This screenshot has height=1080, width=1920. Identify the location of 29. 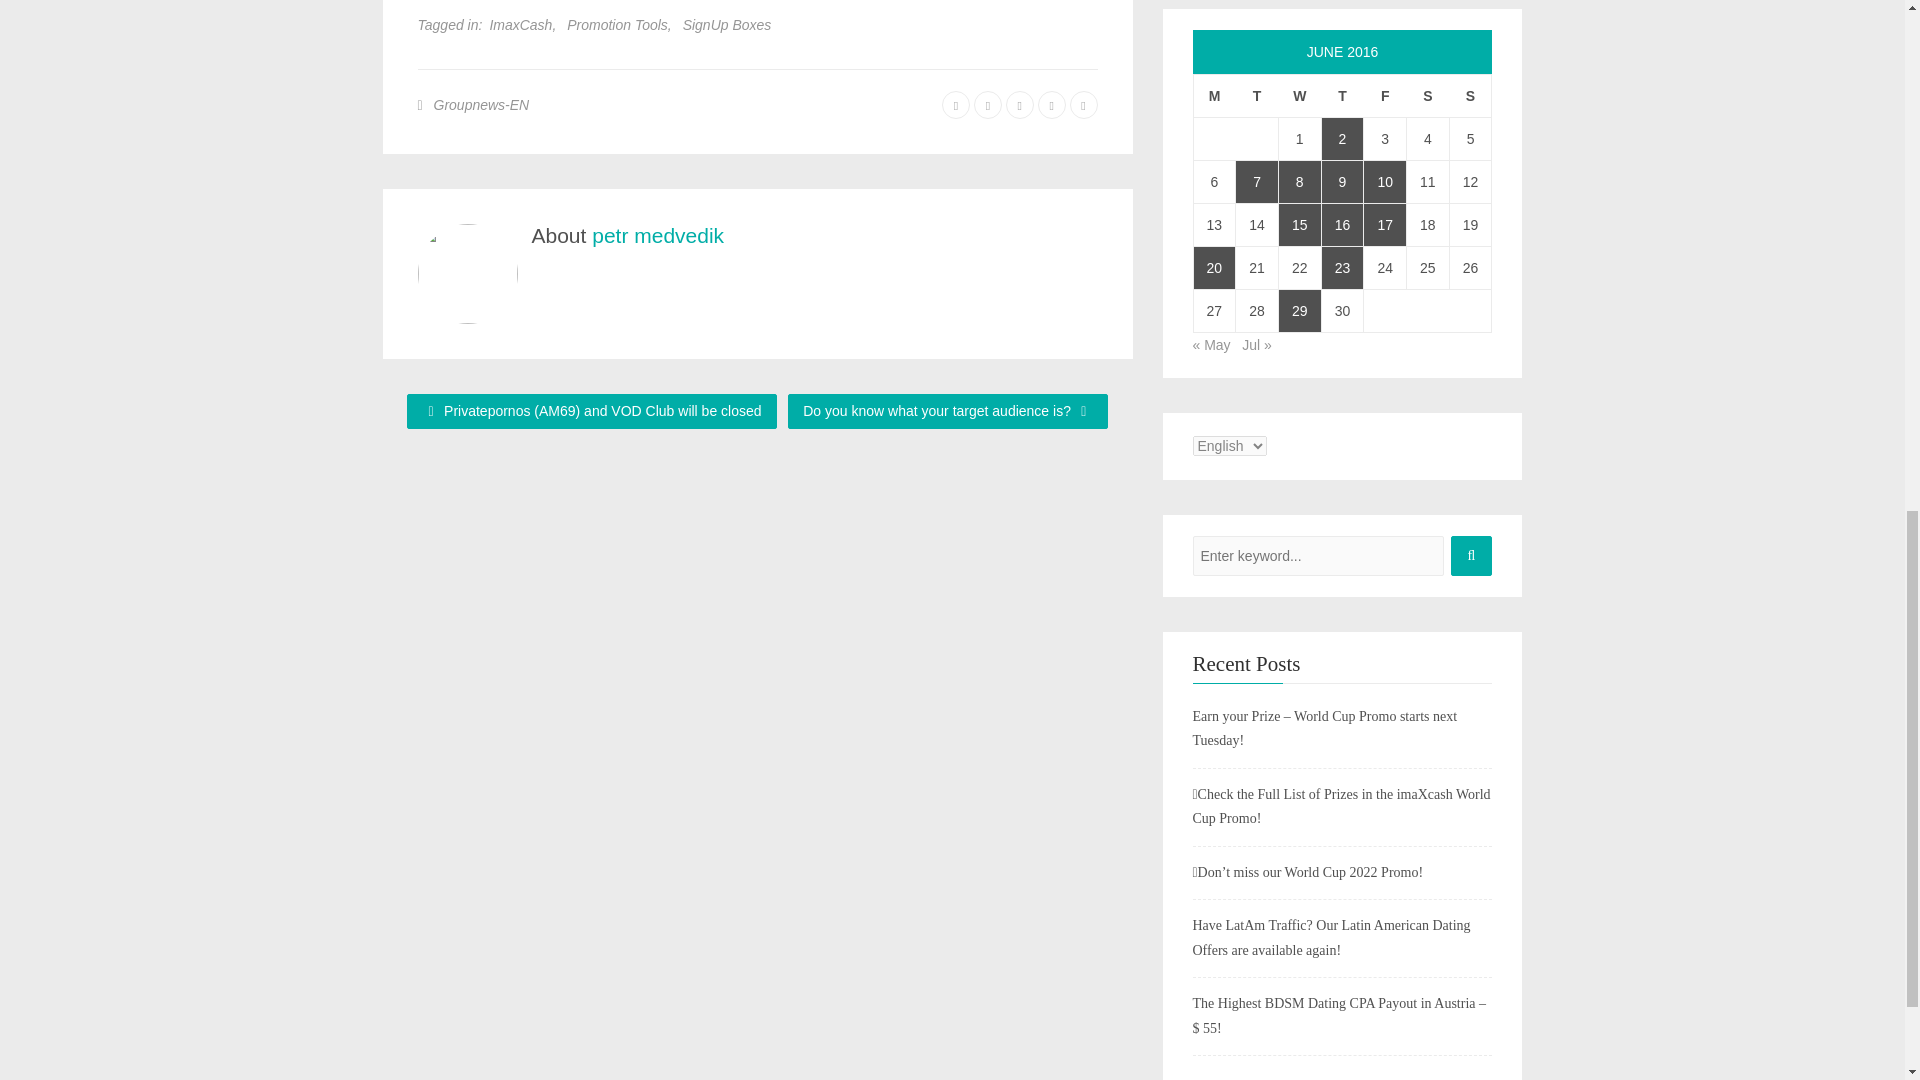
(1299, 310).